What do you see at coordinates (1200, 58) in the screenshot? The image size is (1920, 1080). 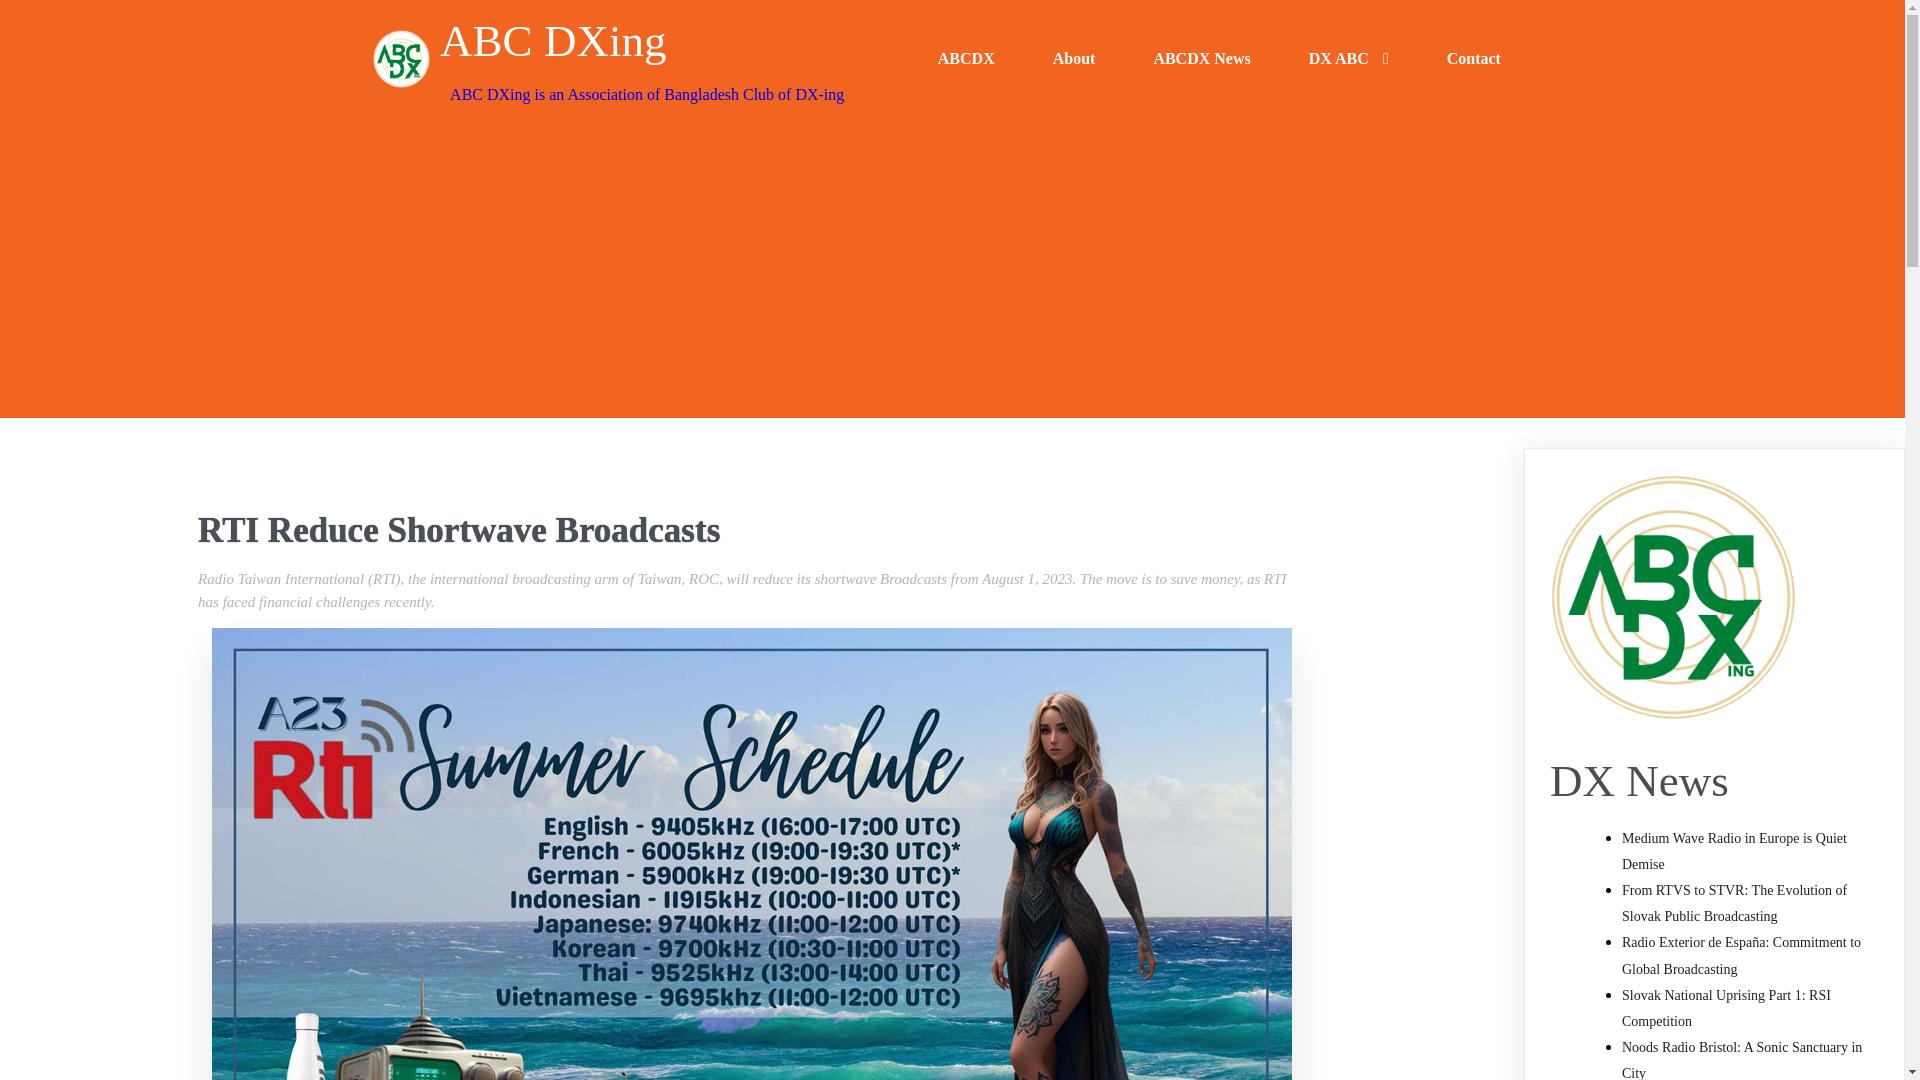 I see `ABCDX News` at bounding box center [1200, 58].